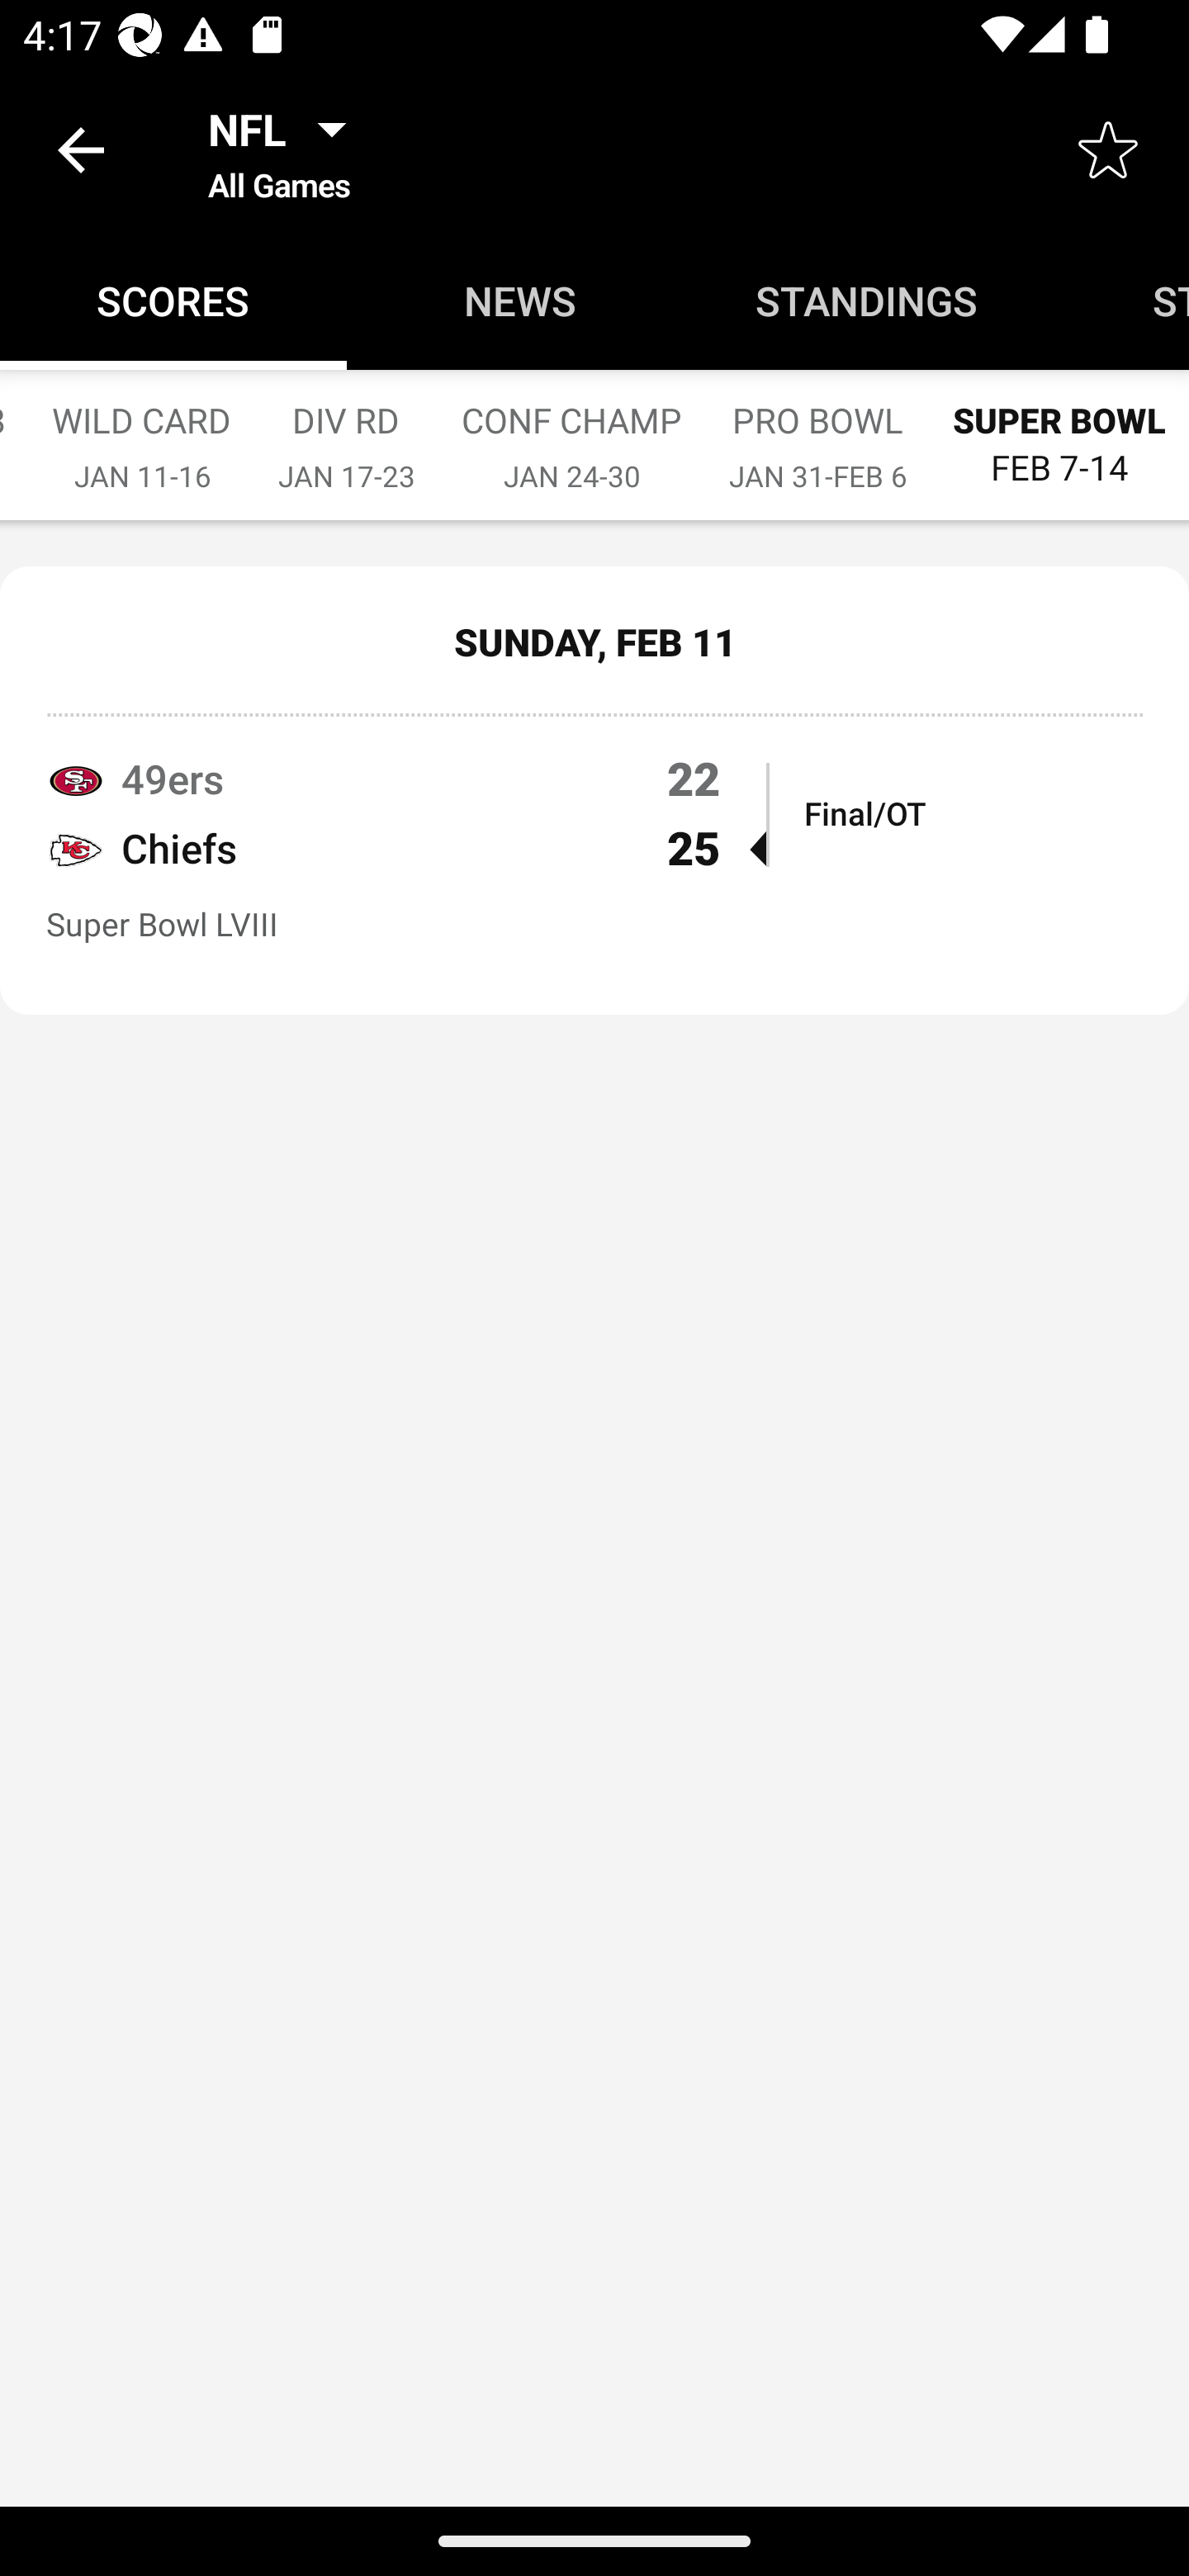 This screenshot has width=1189, height=2576. I want to click on News NEWS, so click(520, 301).